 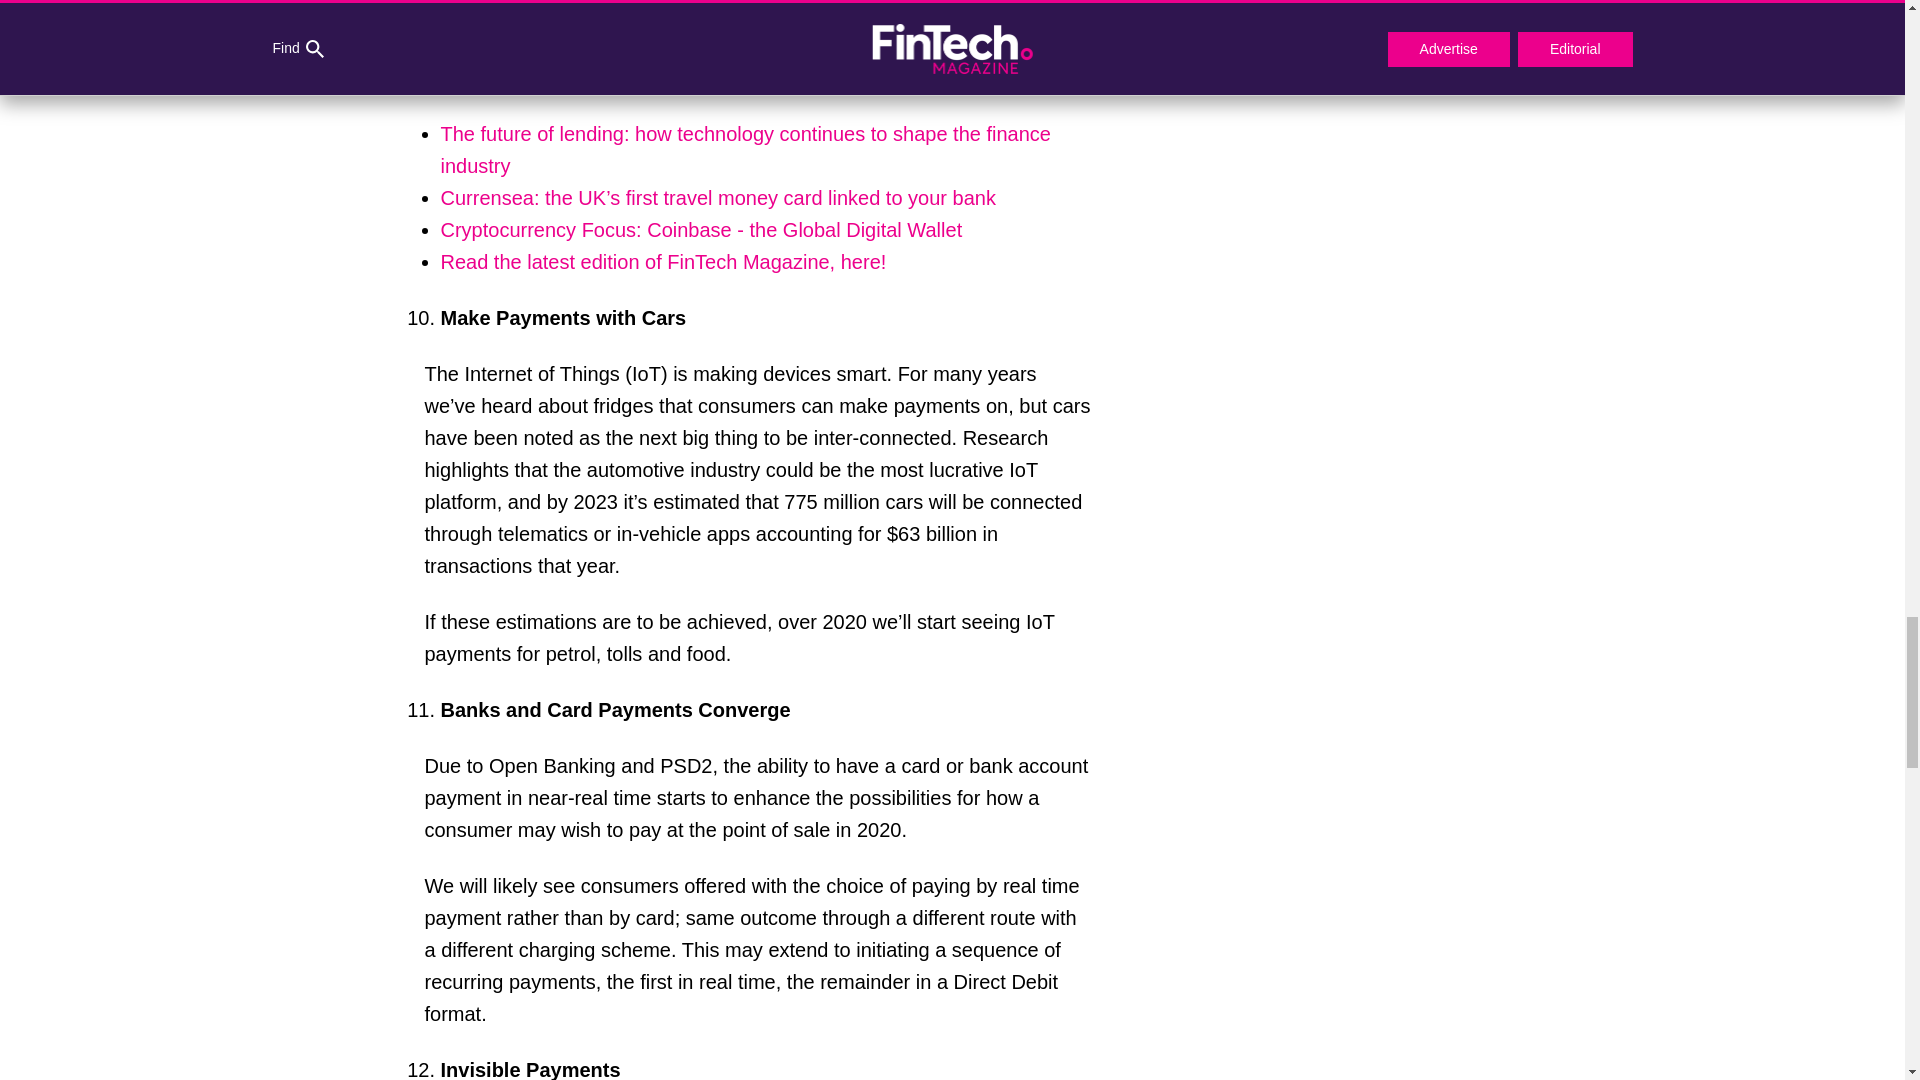 I want to click on Cryptocurrency Focus: Coinbase - the Global Digital Wallet, so click(x=700, y=230).